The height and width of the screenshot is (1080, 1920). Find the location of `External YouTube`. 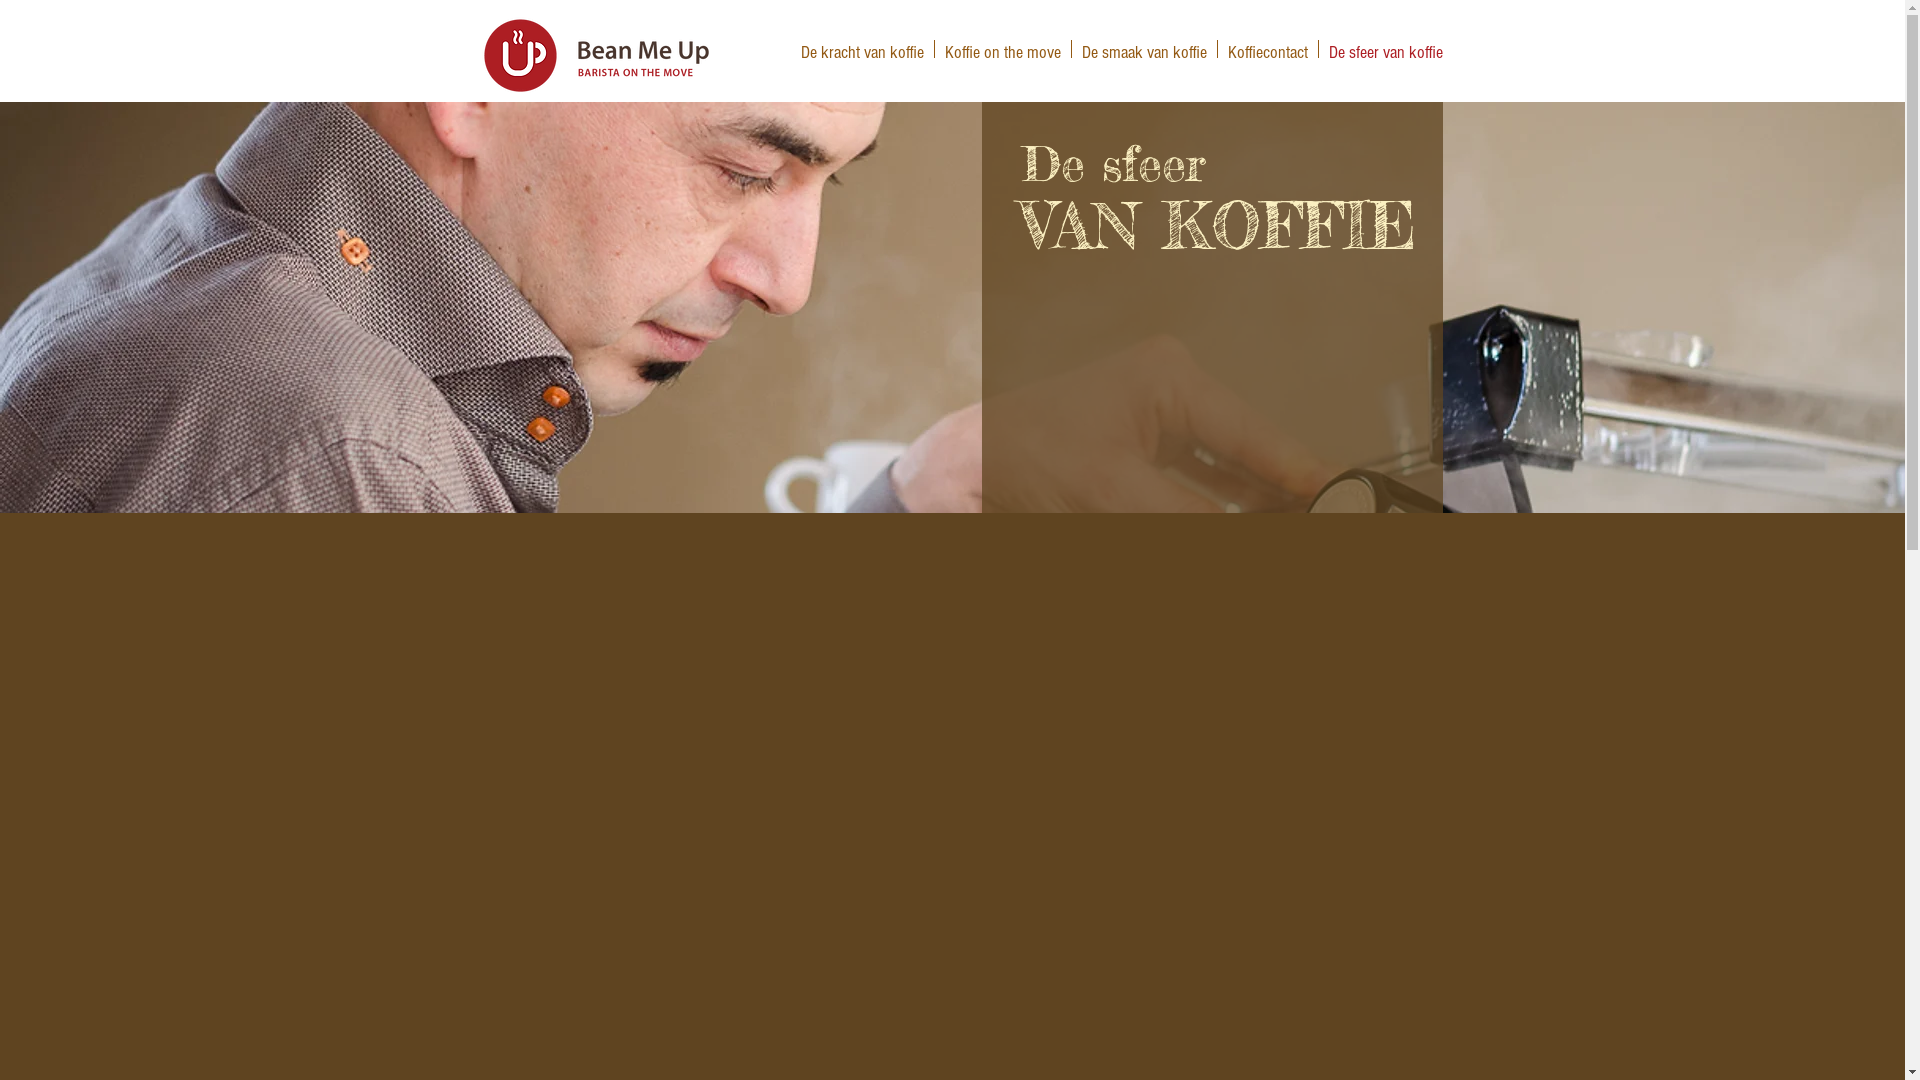

External YouTube is located at coordinates (958, 815).